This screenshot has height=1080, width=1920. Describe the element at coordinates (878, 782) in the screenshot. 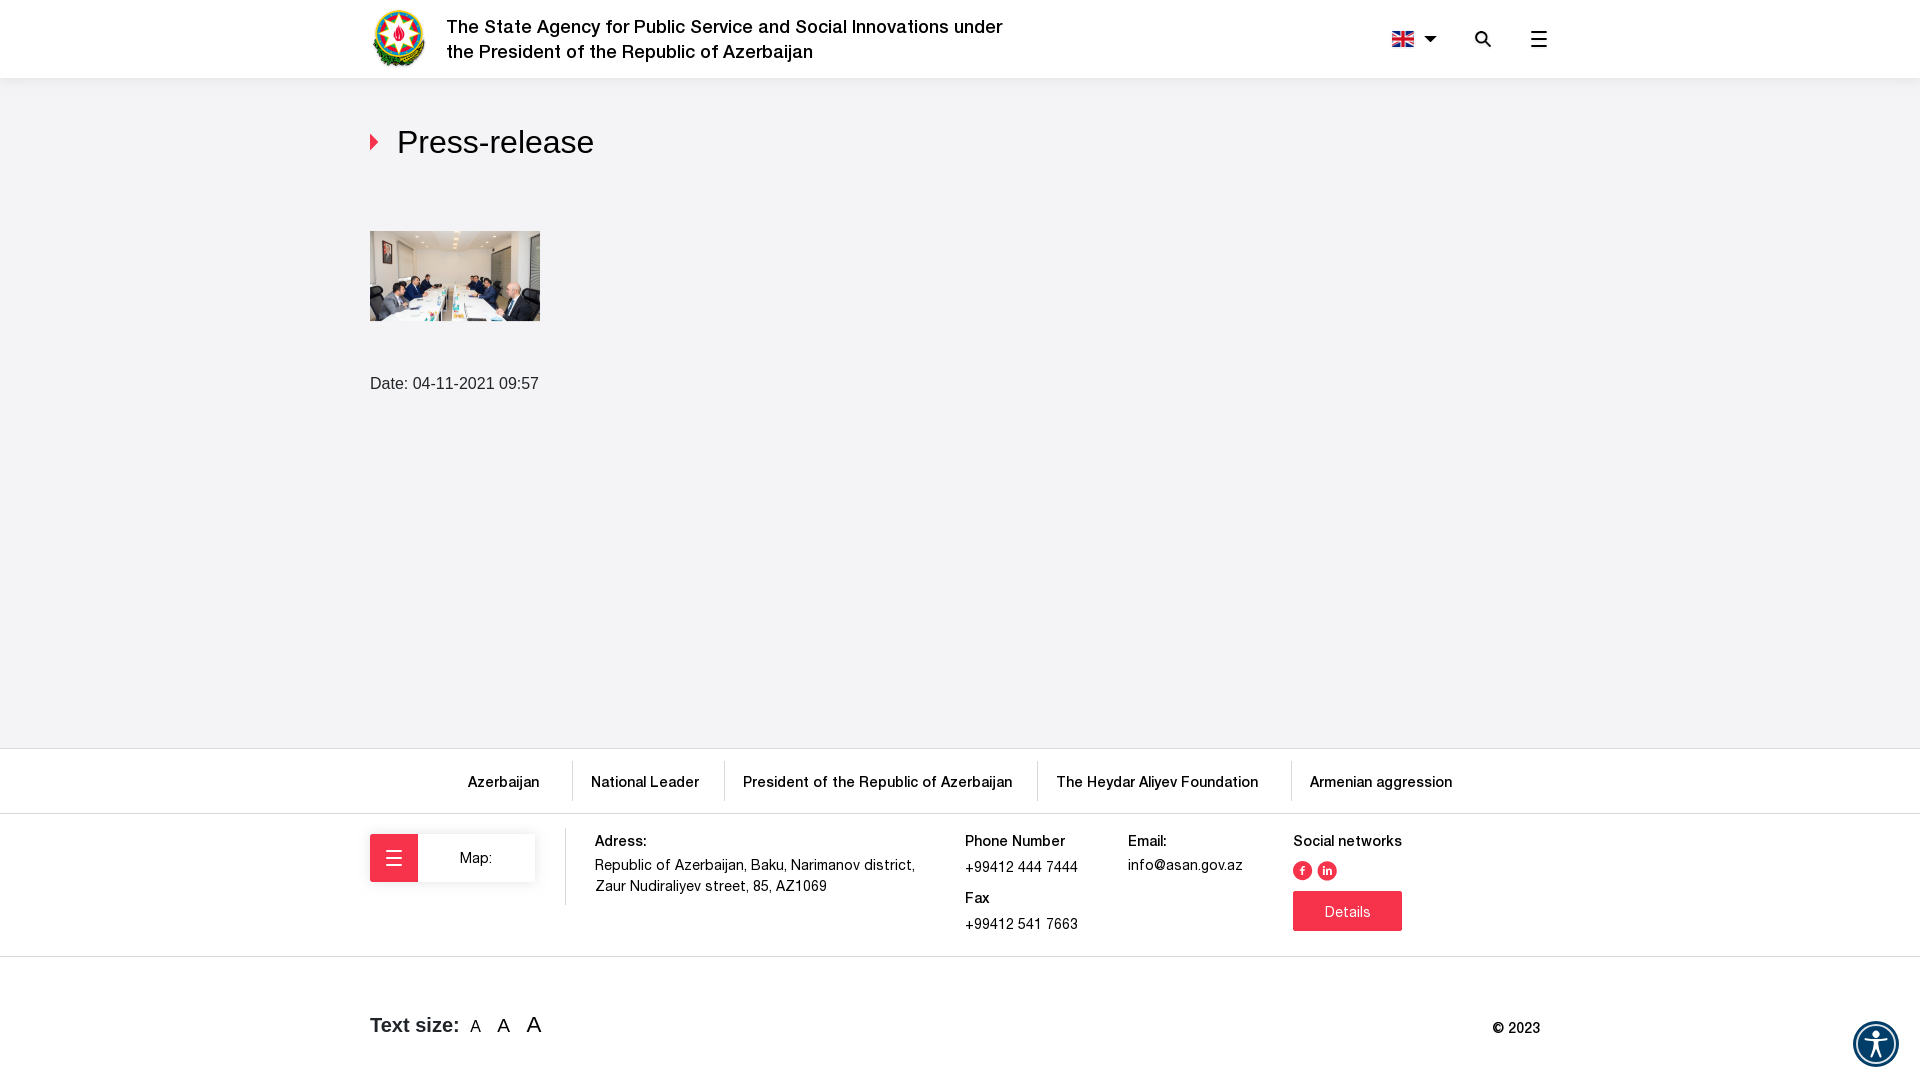

I see `President of the Republic of Azerbaijan` at that location.